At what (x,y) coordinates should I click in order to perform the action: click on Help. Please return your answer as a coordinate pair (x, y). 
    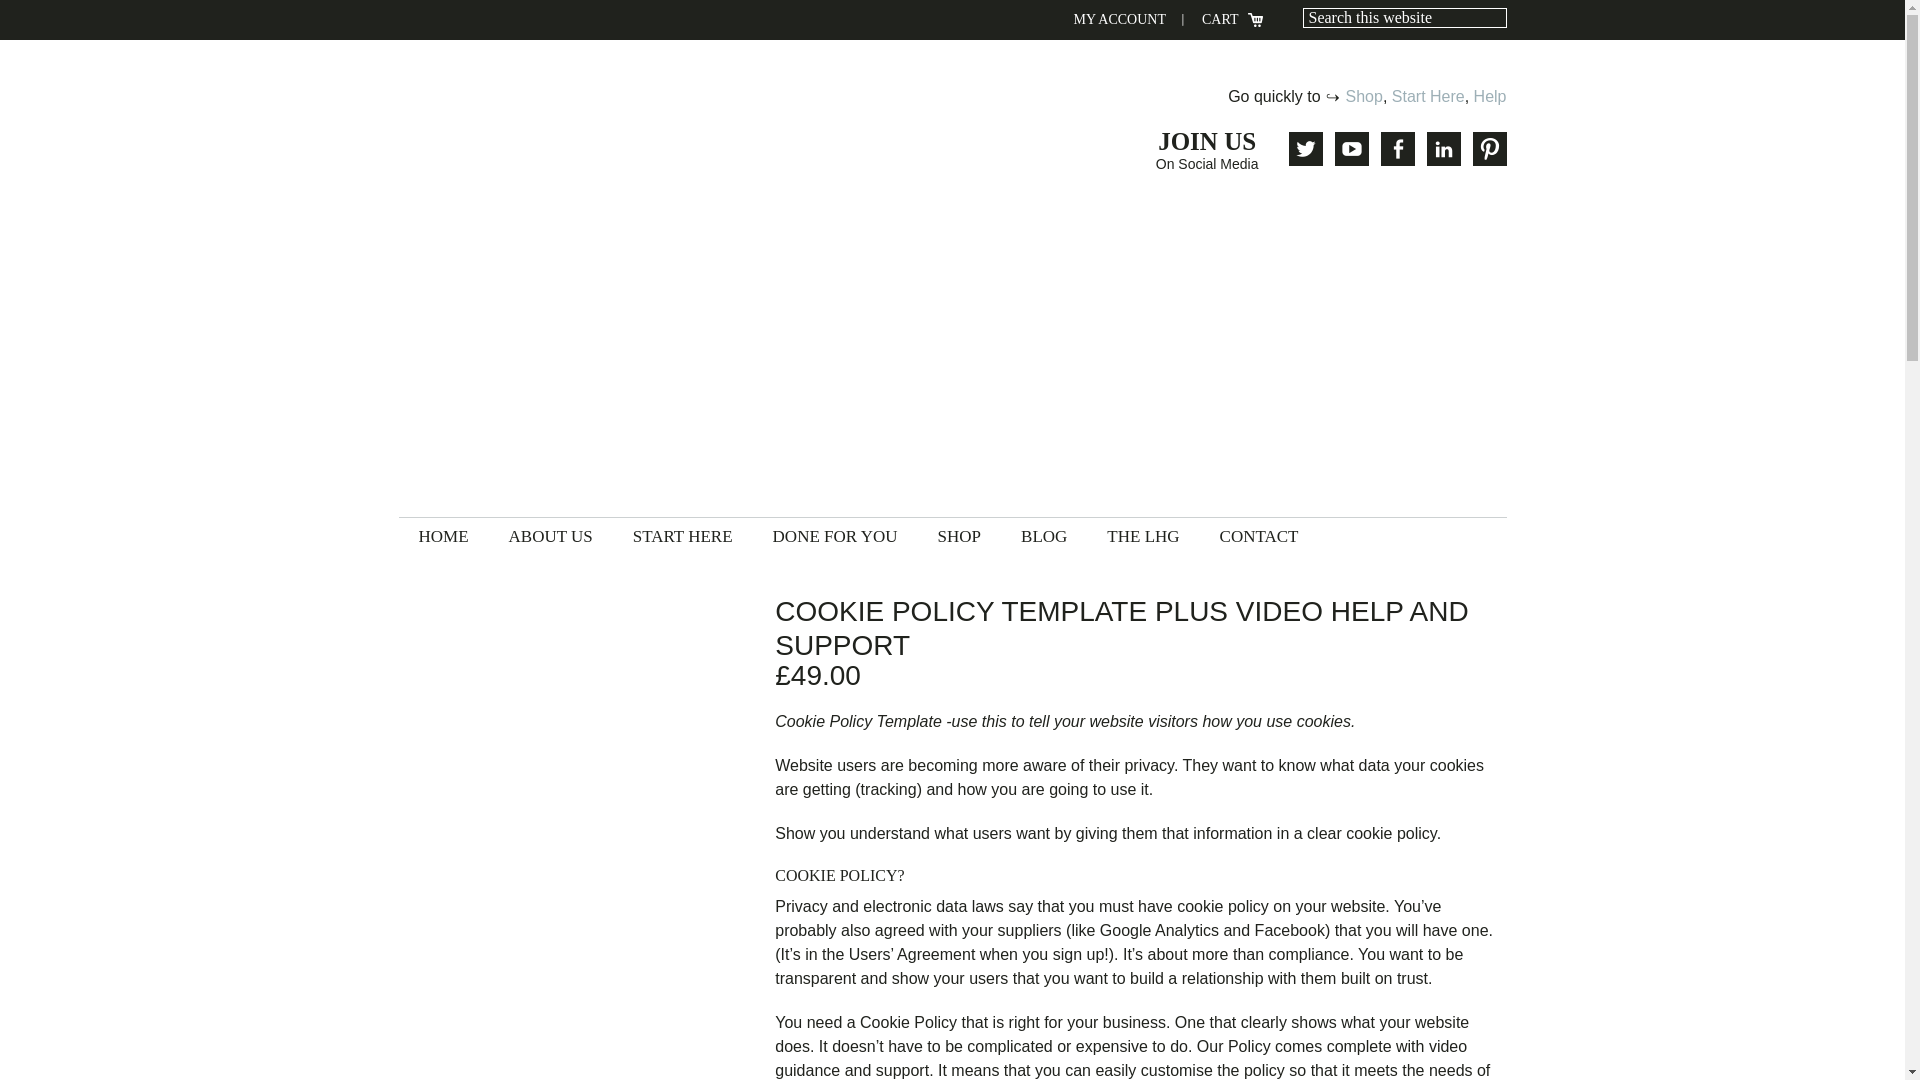
    Looking at the image, I should click on (1490, 96).